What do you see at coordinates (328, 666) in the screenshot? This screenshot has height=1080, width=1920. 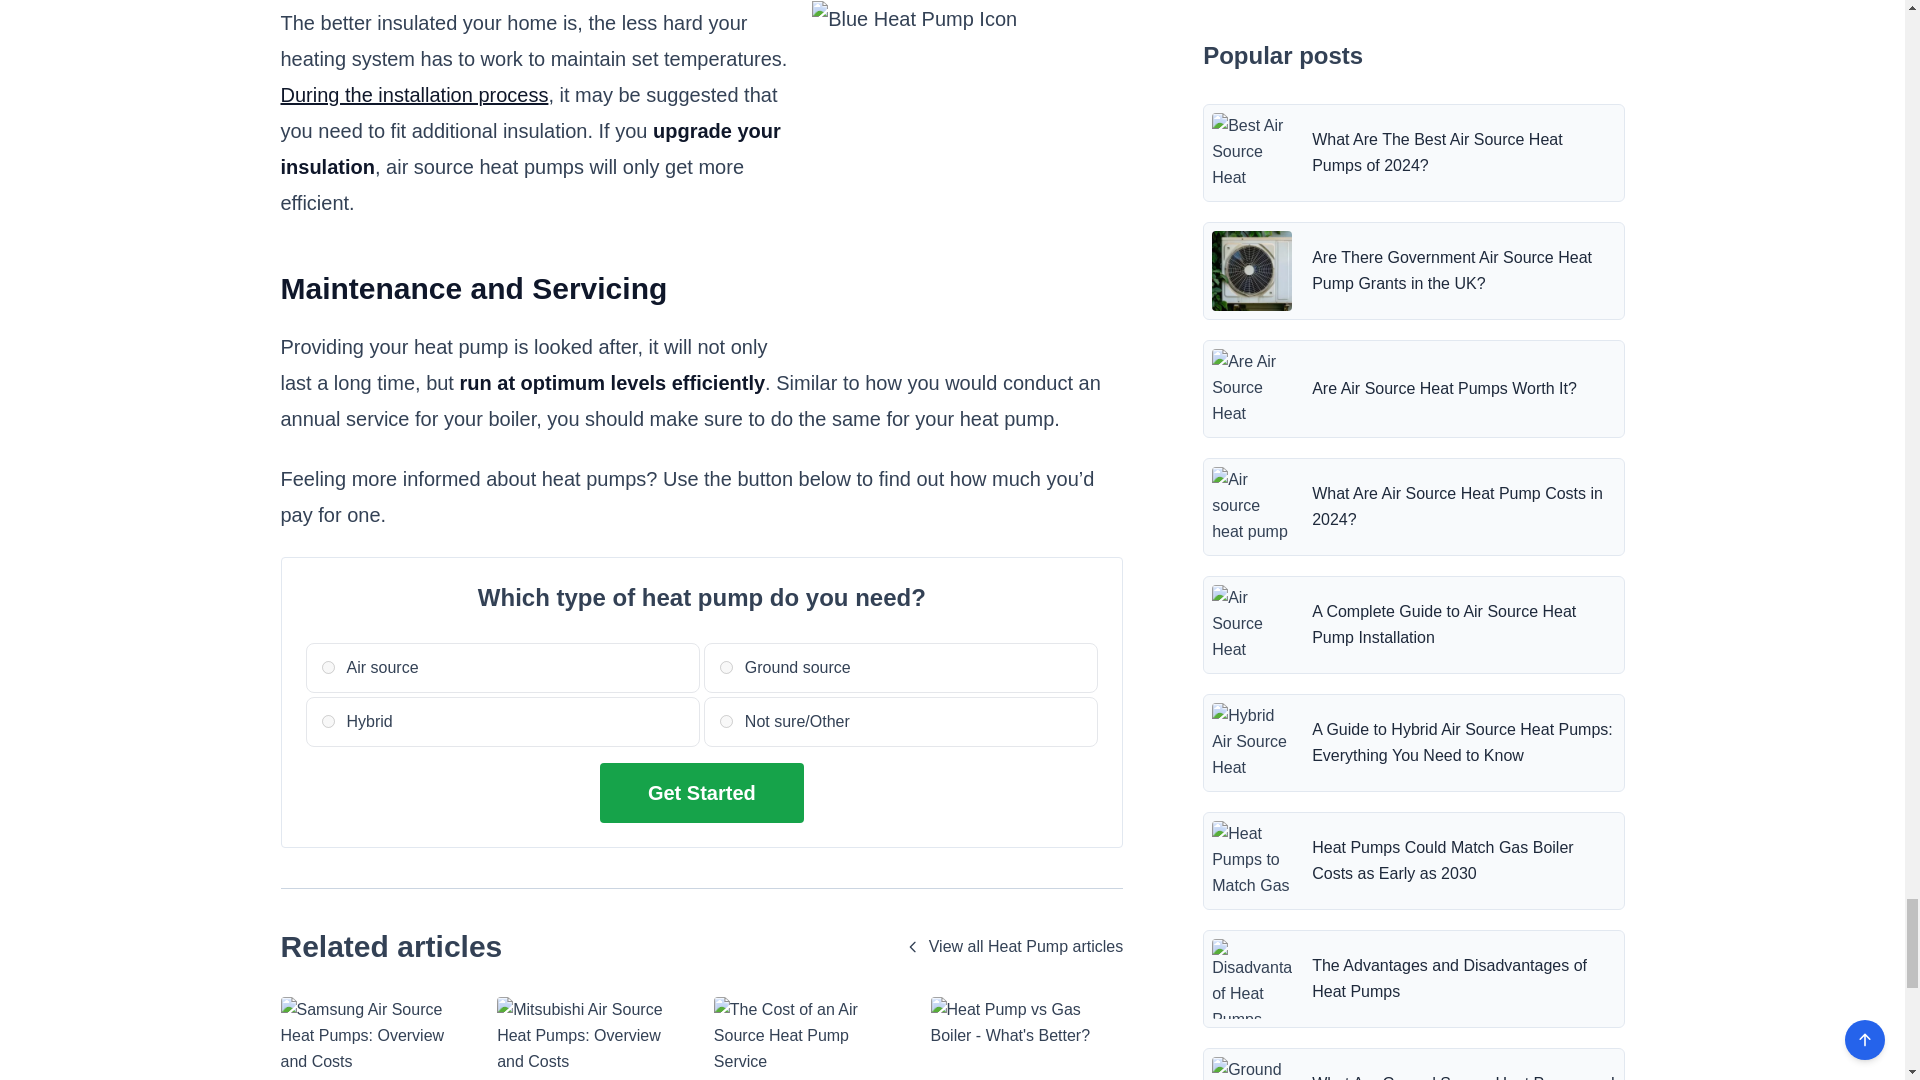 I see `on` at bounding box center [328, 666].